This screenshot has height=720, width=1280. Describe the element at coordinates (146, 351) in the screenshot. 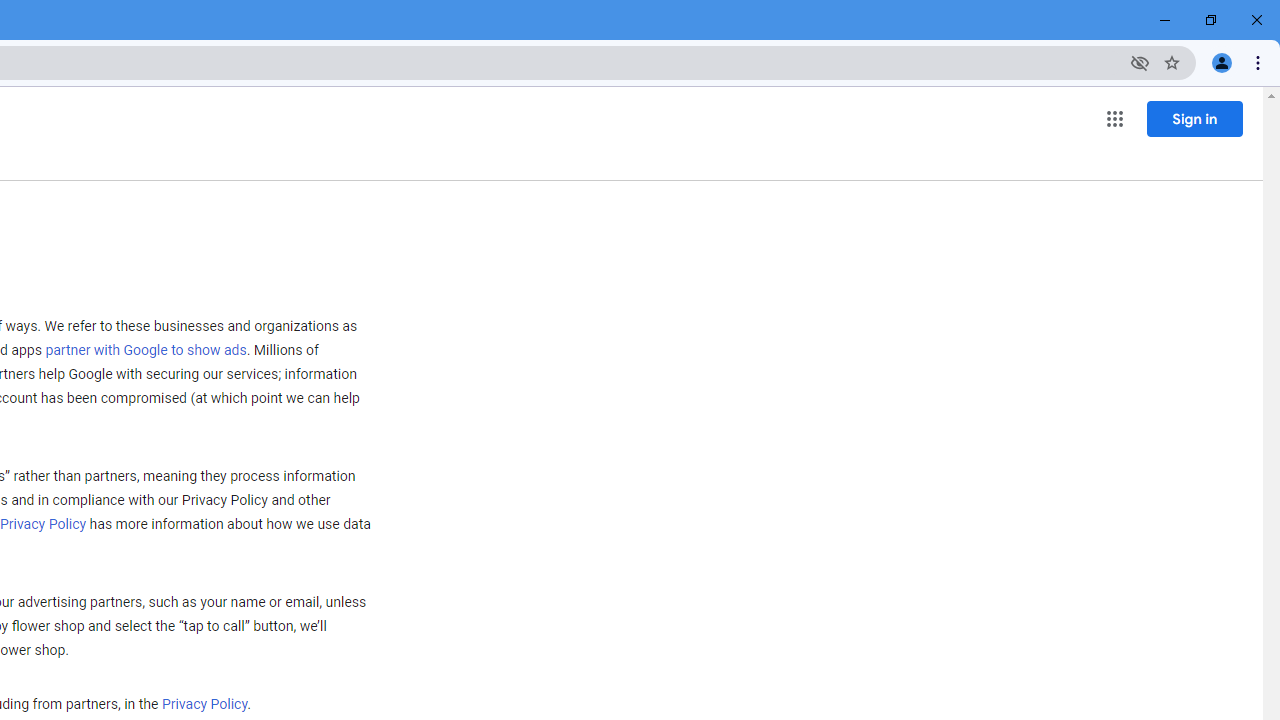

I see `partner with Google to show ads` at that location.